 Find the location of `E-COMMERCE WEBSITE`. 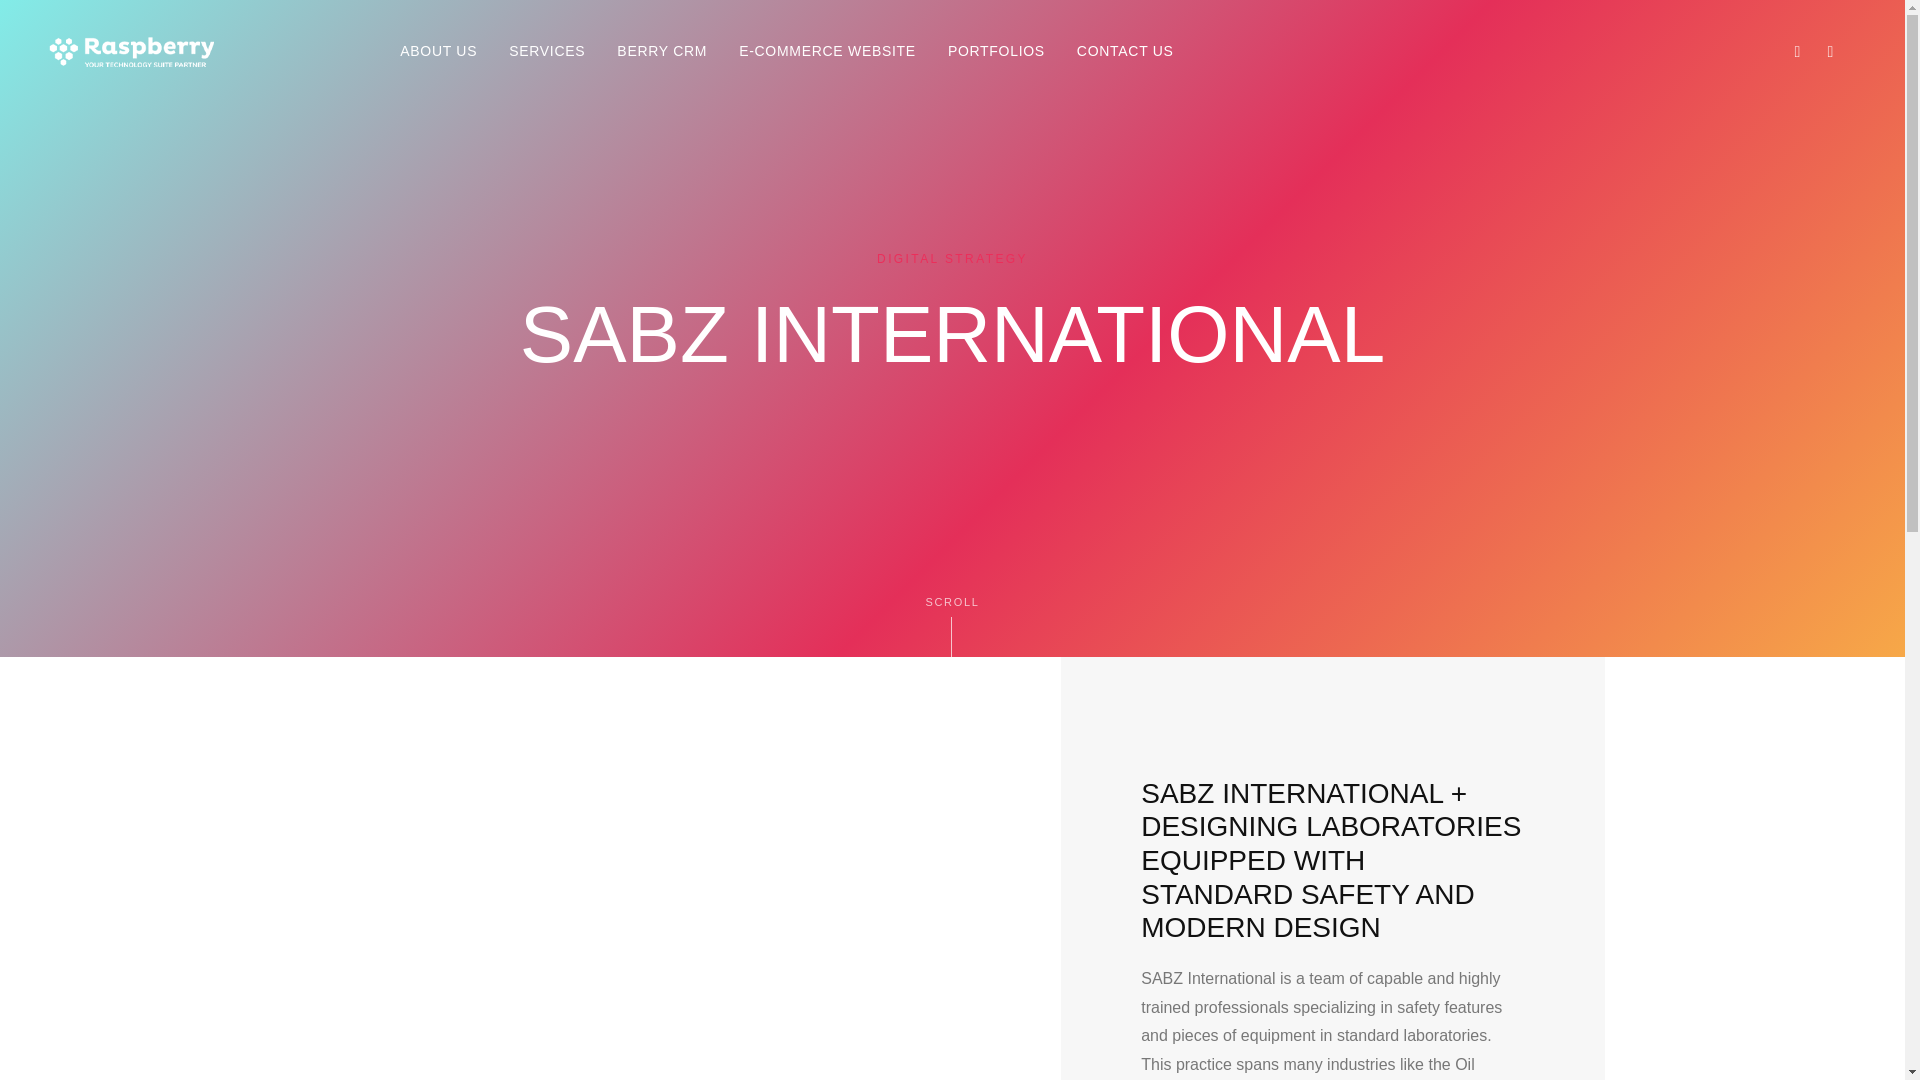

E-COMMERCE WEBSITE is located at coordinates (827, 52).